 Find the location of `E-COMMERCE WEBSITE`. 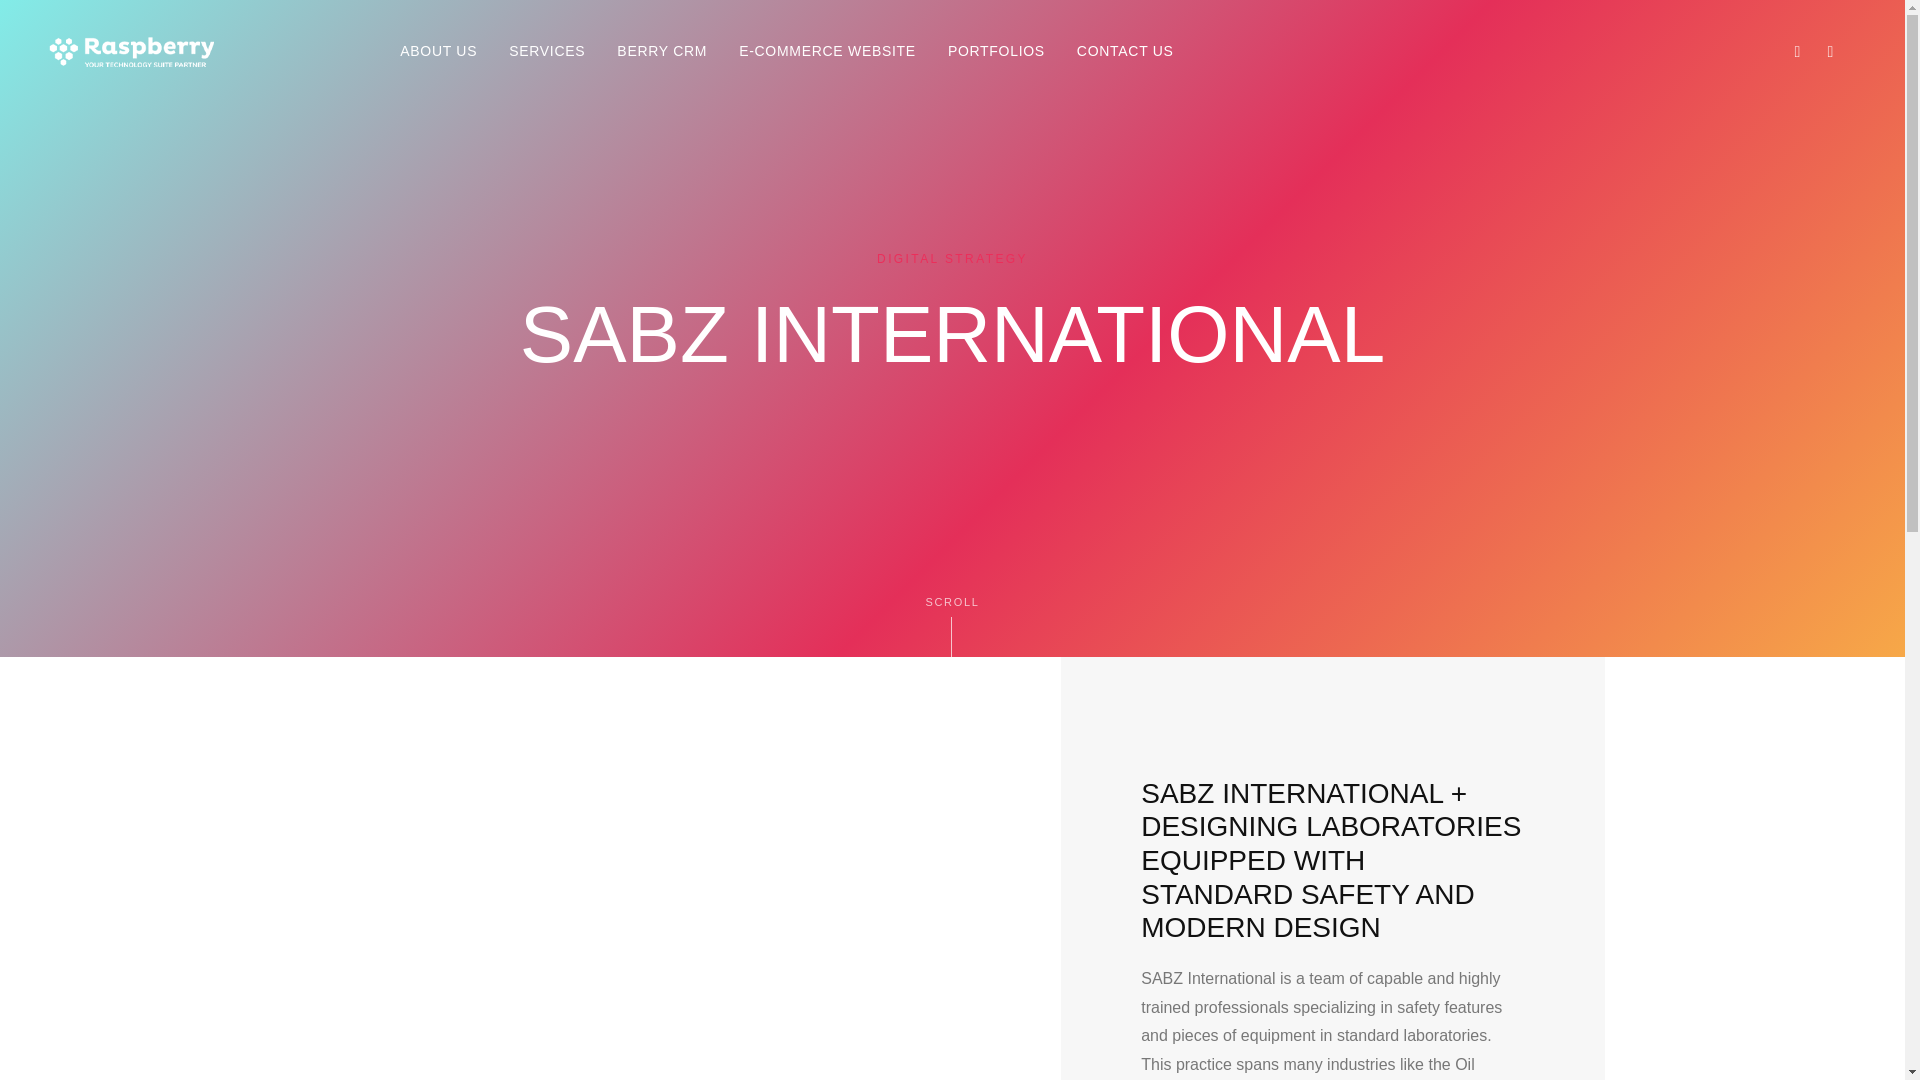

E-COMMERCE WEBSITE is located at coordinates (827, 52).